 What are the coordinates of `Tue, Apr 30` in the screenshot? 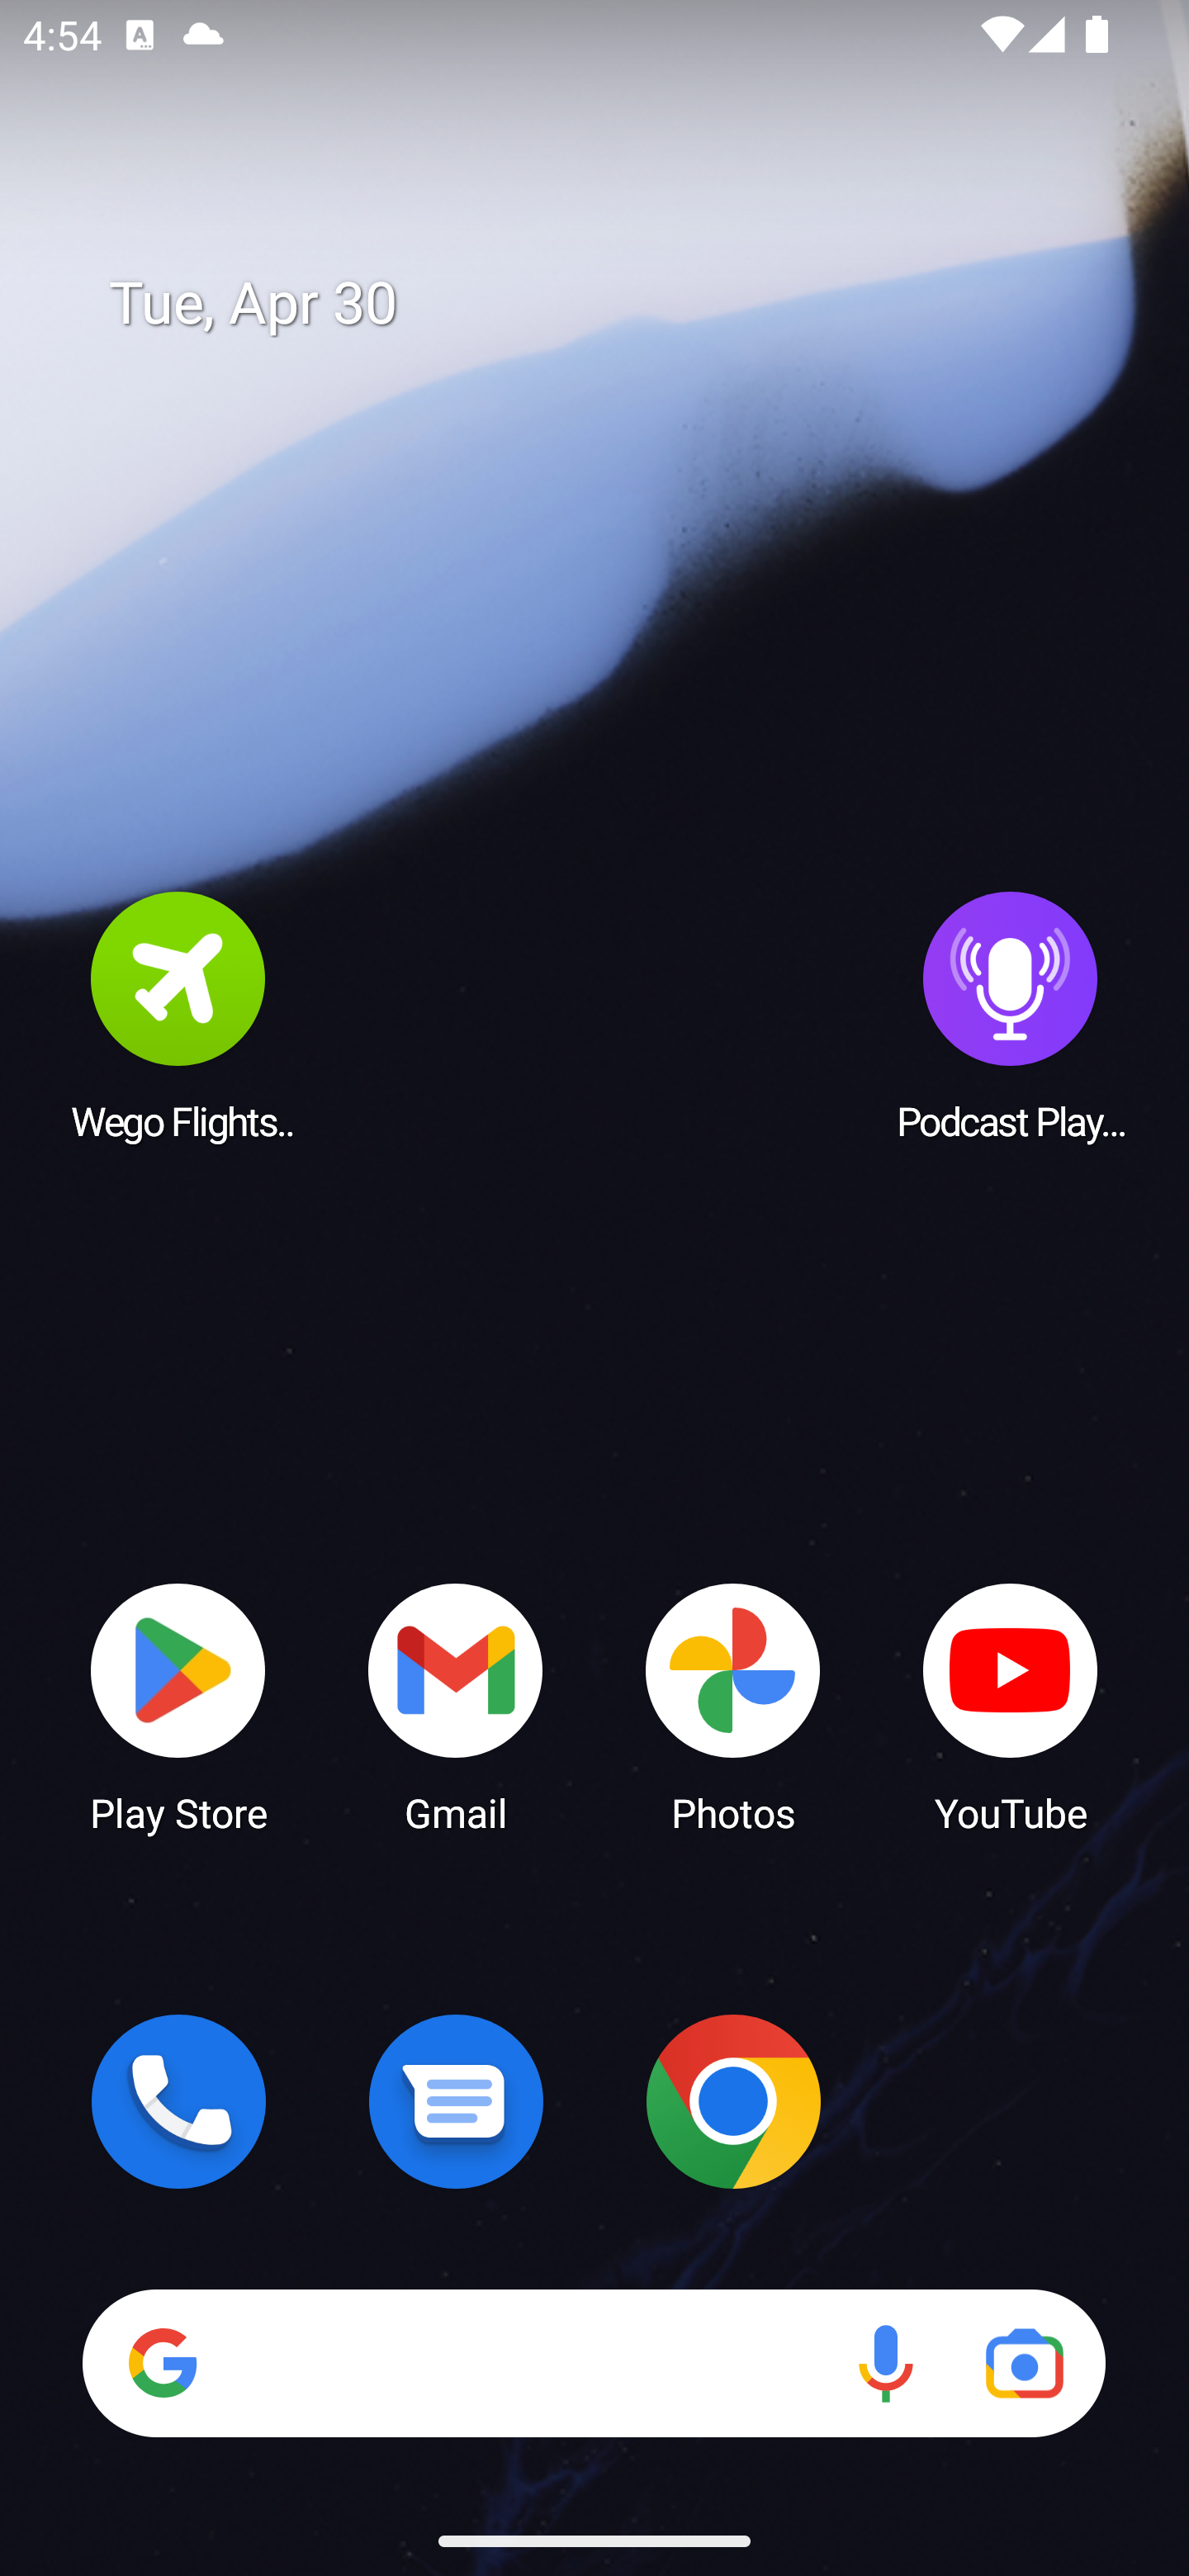 It's located at (618, 304).